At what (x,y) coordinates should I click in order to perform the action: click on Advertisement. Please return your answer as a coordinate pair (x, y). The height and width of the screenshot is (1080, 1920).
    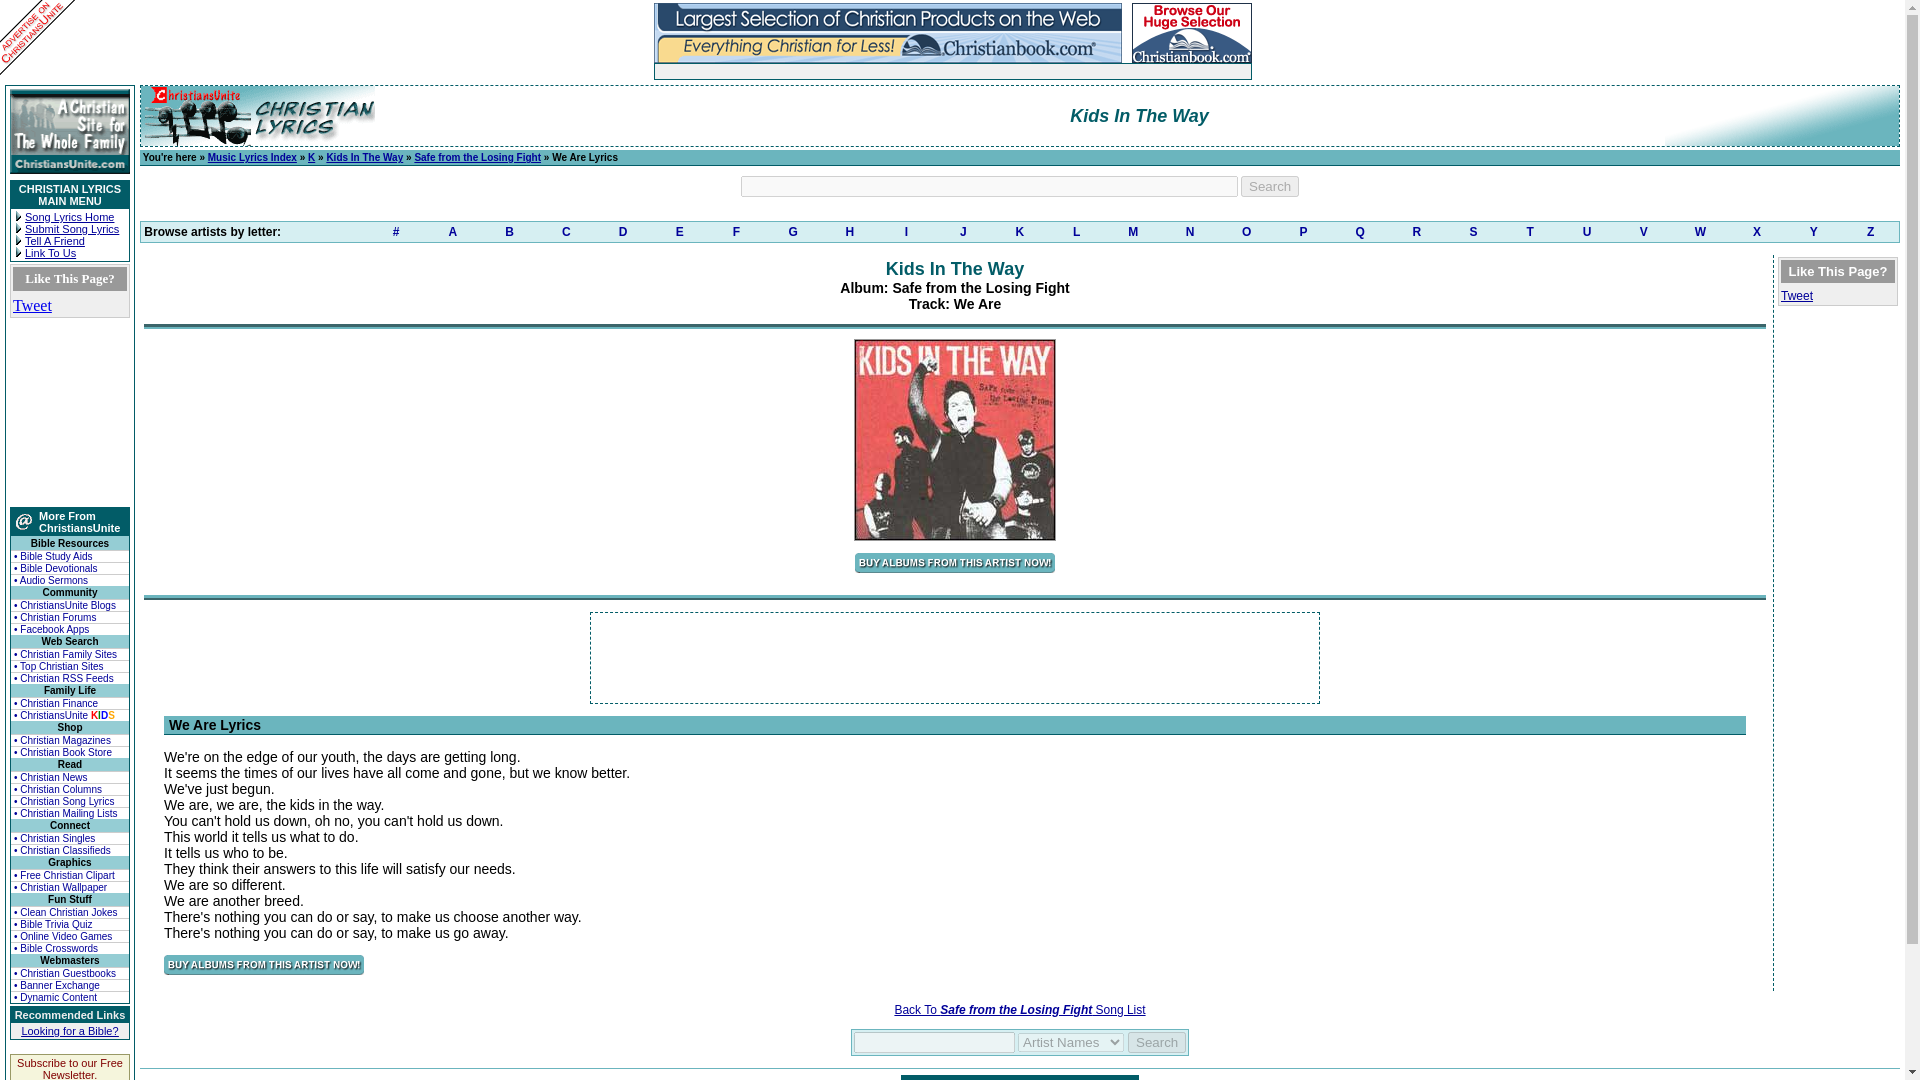
    Looking at the image, I should click on (955, 658).